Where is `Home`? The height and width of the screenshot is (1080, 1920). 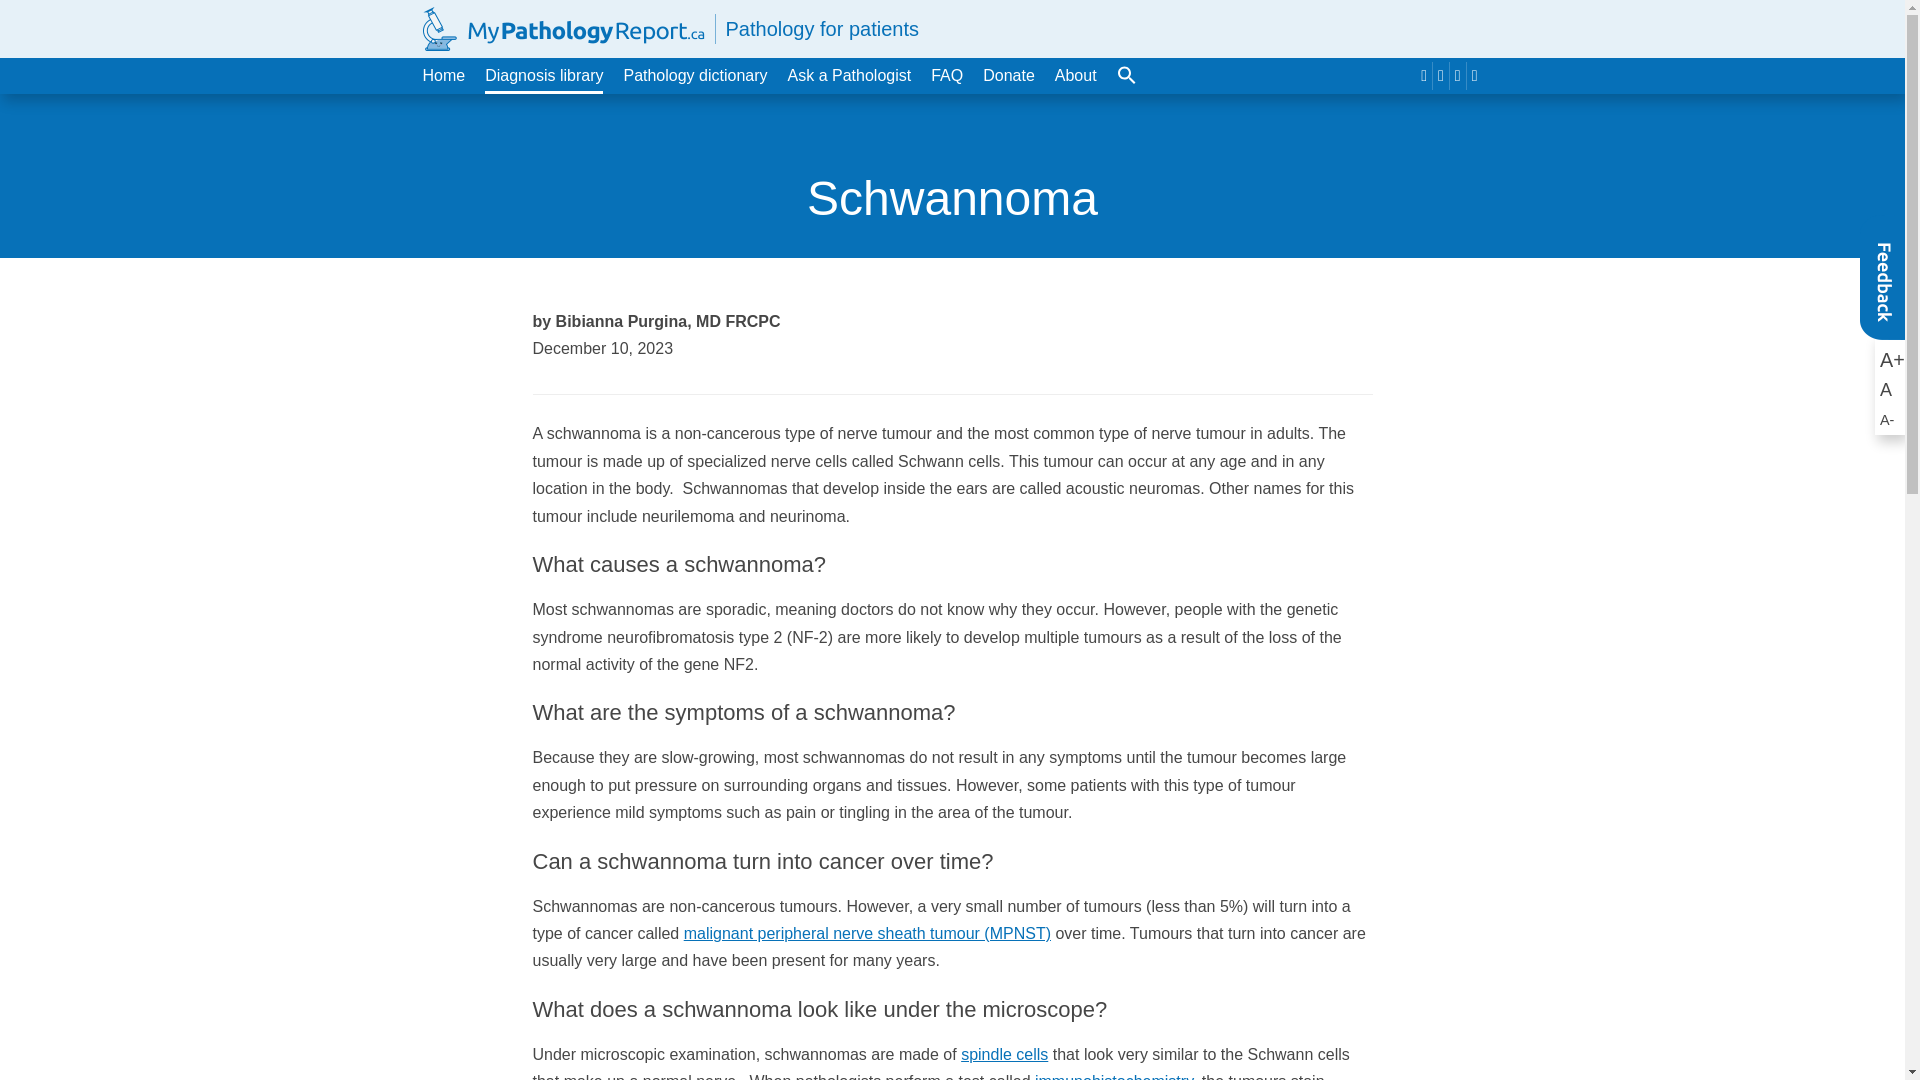 Home is located at coordinates (443, 76).